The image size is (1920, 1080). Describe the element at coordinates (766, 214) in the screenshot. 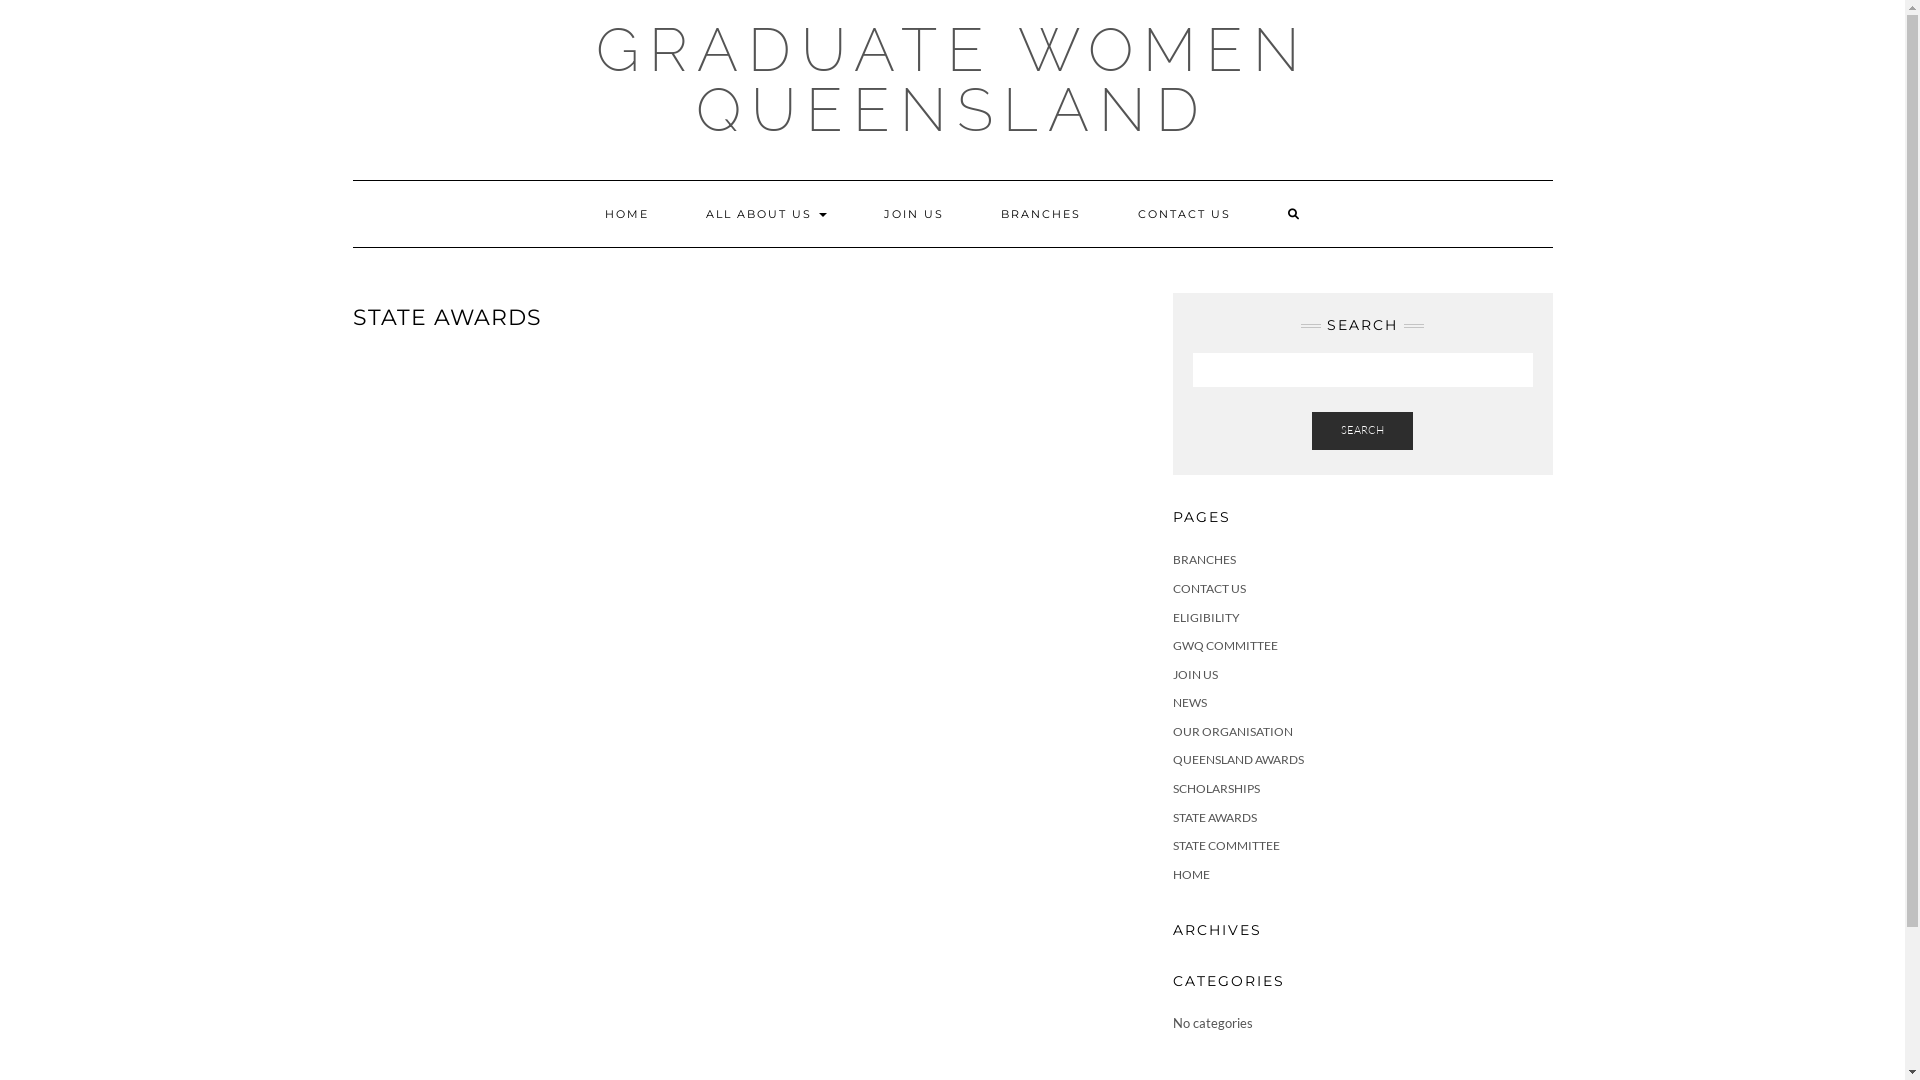

I see `ALL ABOUT US` at that location.